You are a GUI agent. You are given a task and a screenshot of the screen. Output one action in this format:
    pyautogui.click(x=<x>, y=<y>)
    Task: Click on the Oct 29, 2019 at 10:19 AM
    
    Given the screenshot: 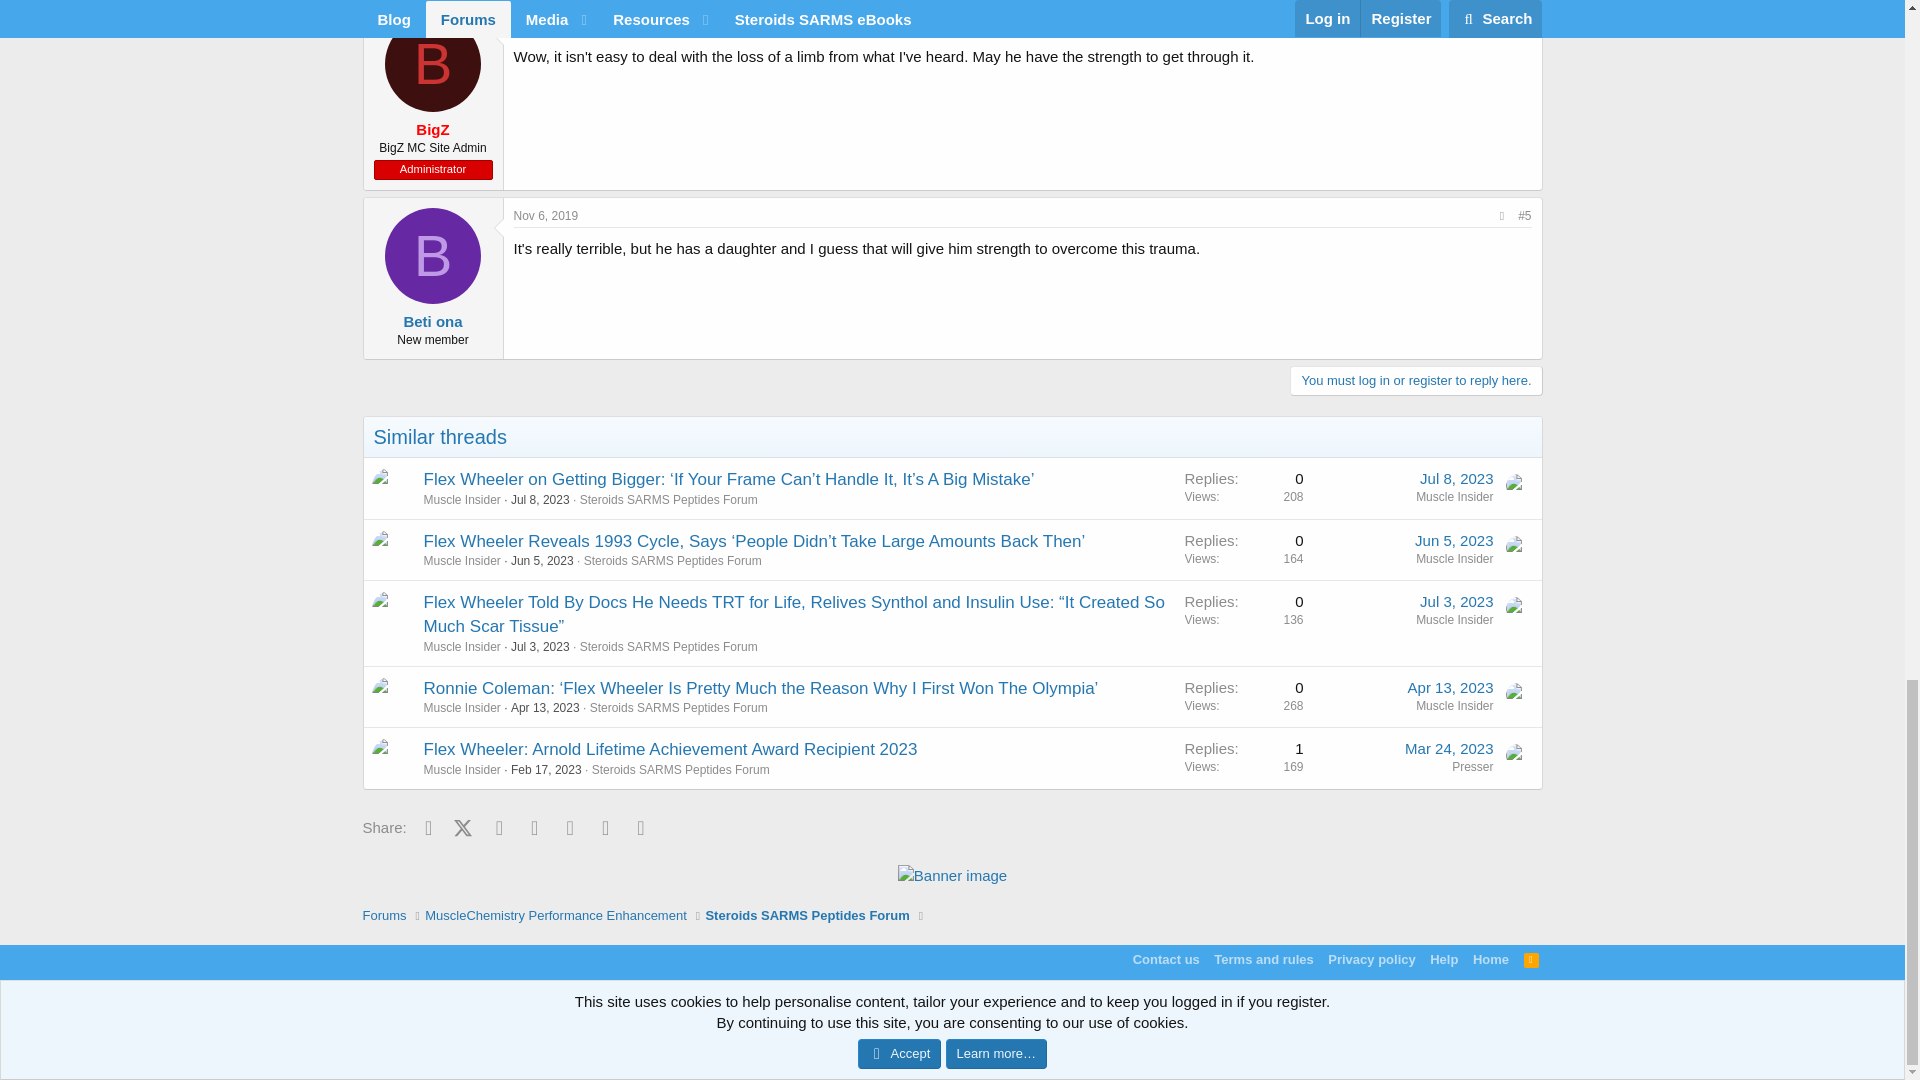 What is the action you would take?
    pyautogui.click(x=548, y=24)
    